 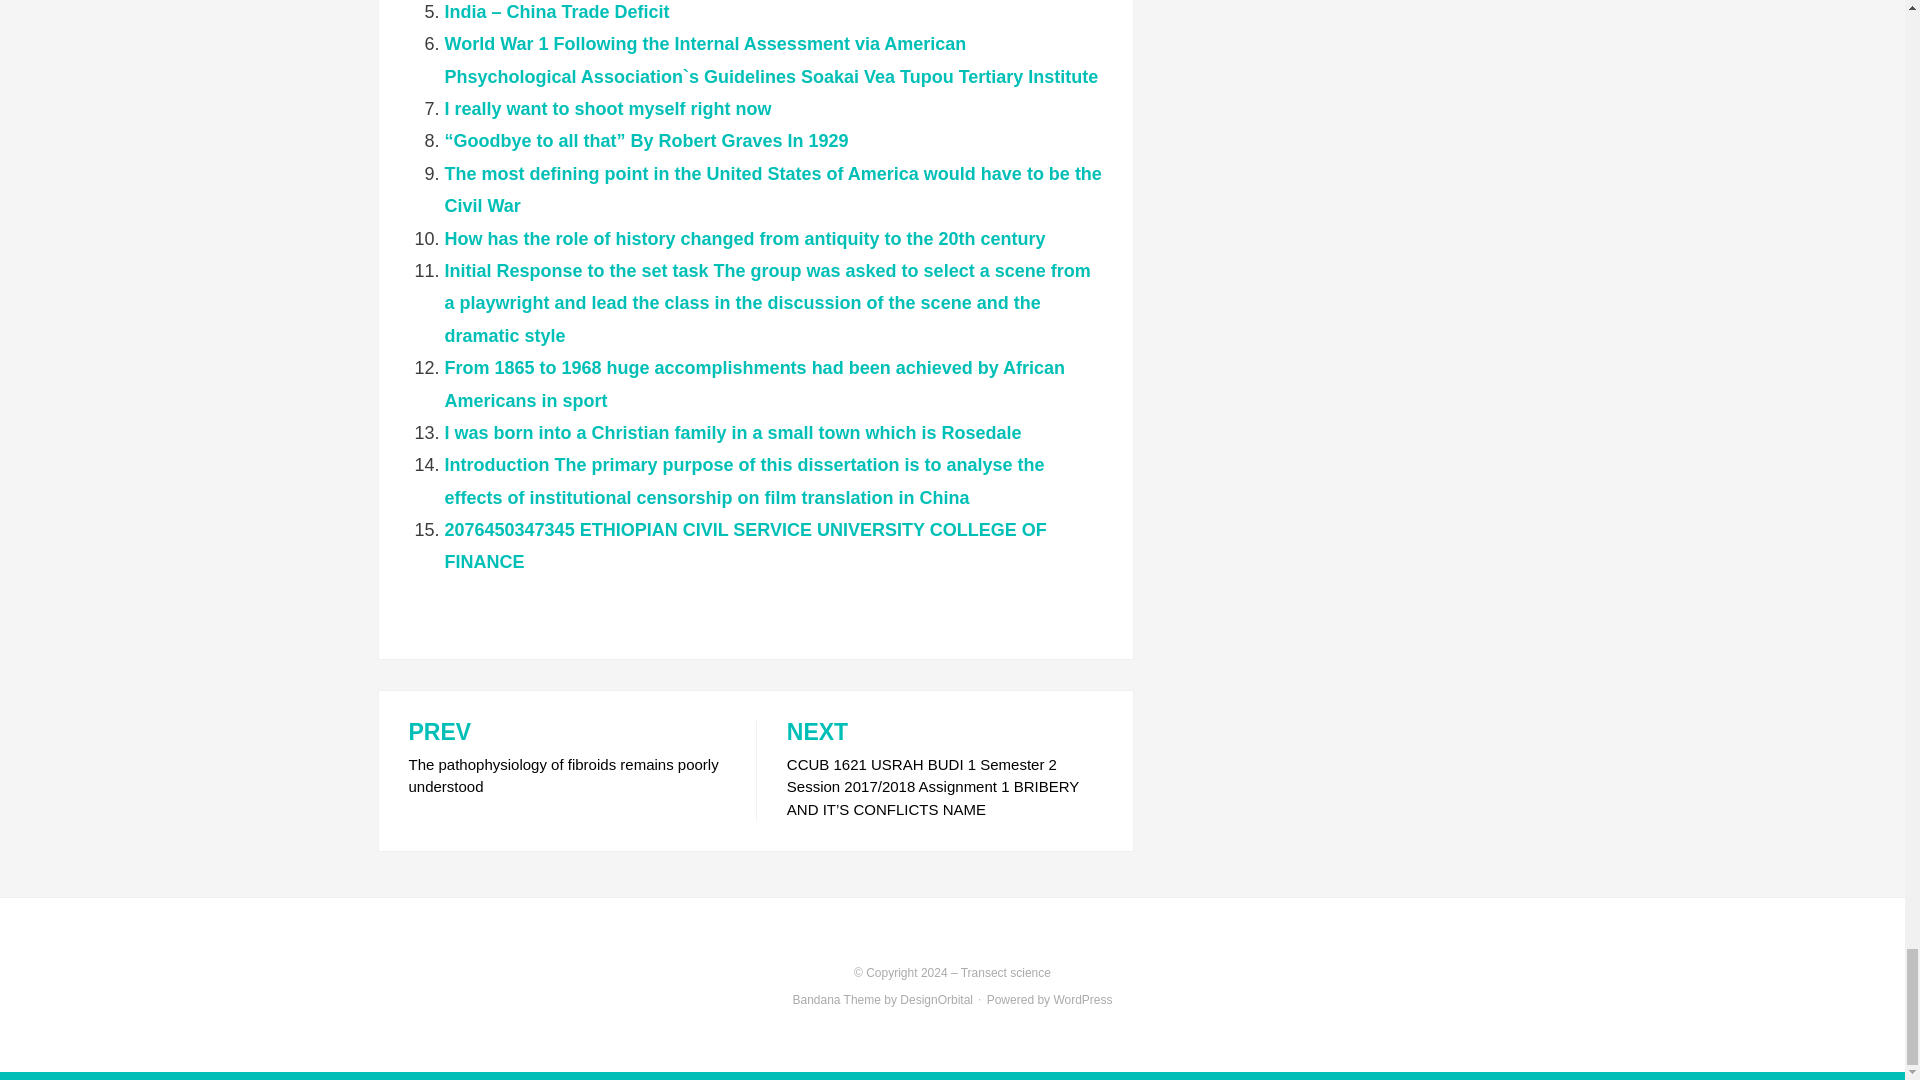 I want to click on I really want to shoot myself right now, so click(x=607, y=108).